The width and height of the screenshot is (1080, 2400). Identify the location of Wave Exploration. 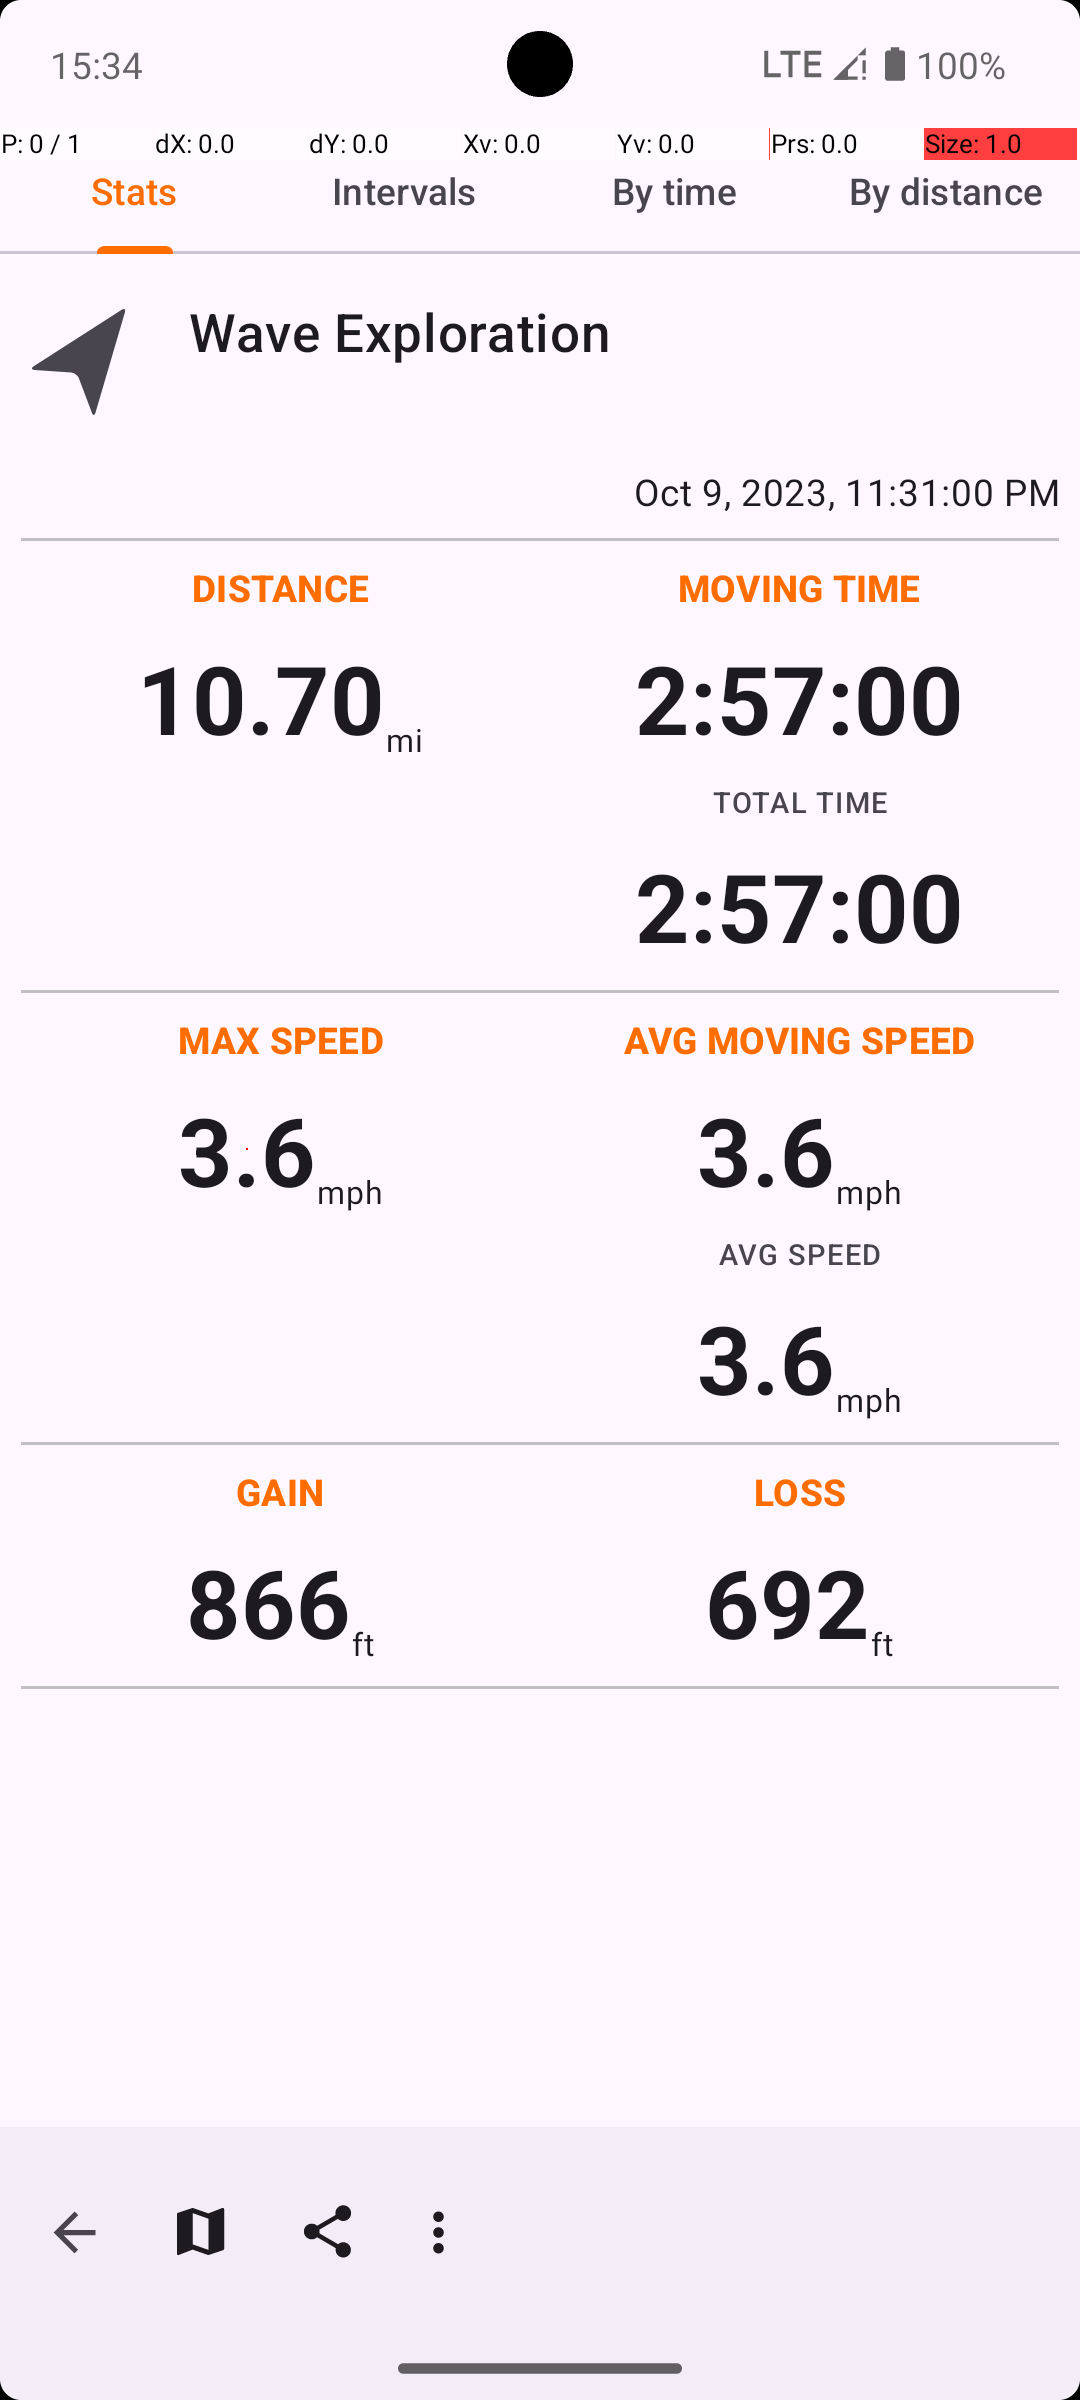
(624, 332).